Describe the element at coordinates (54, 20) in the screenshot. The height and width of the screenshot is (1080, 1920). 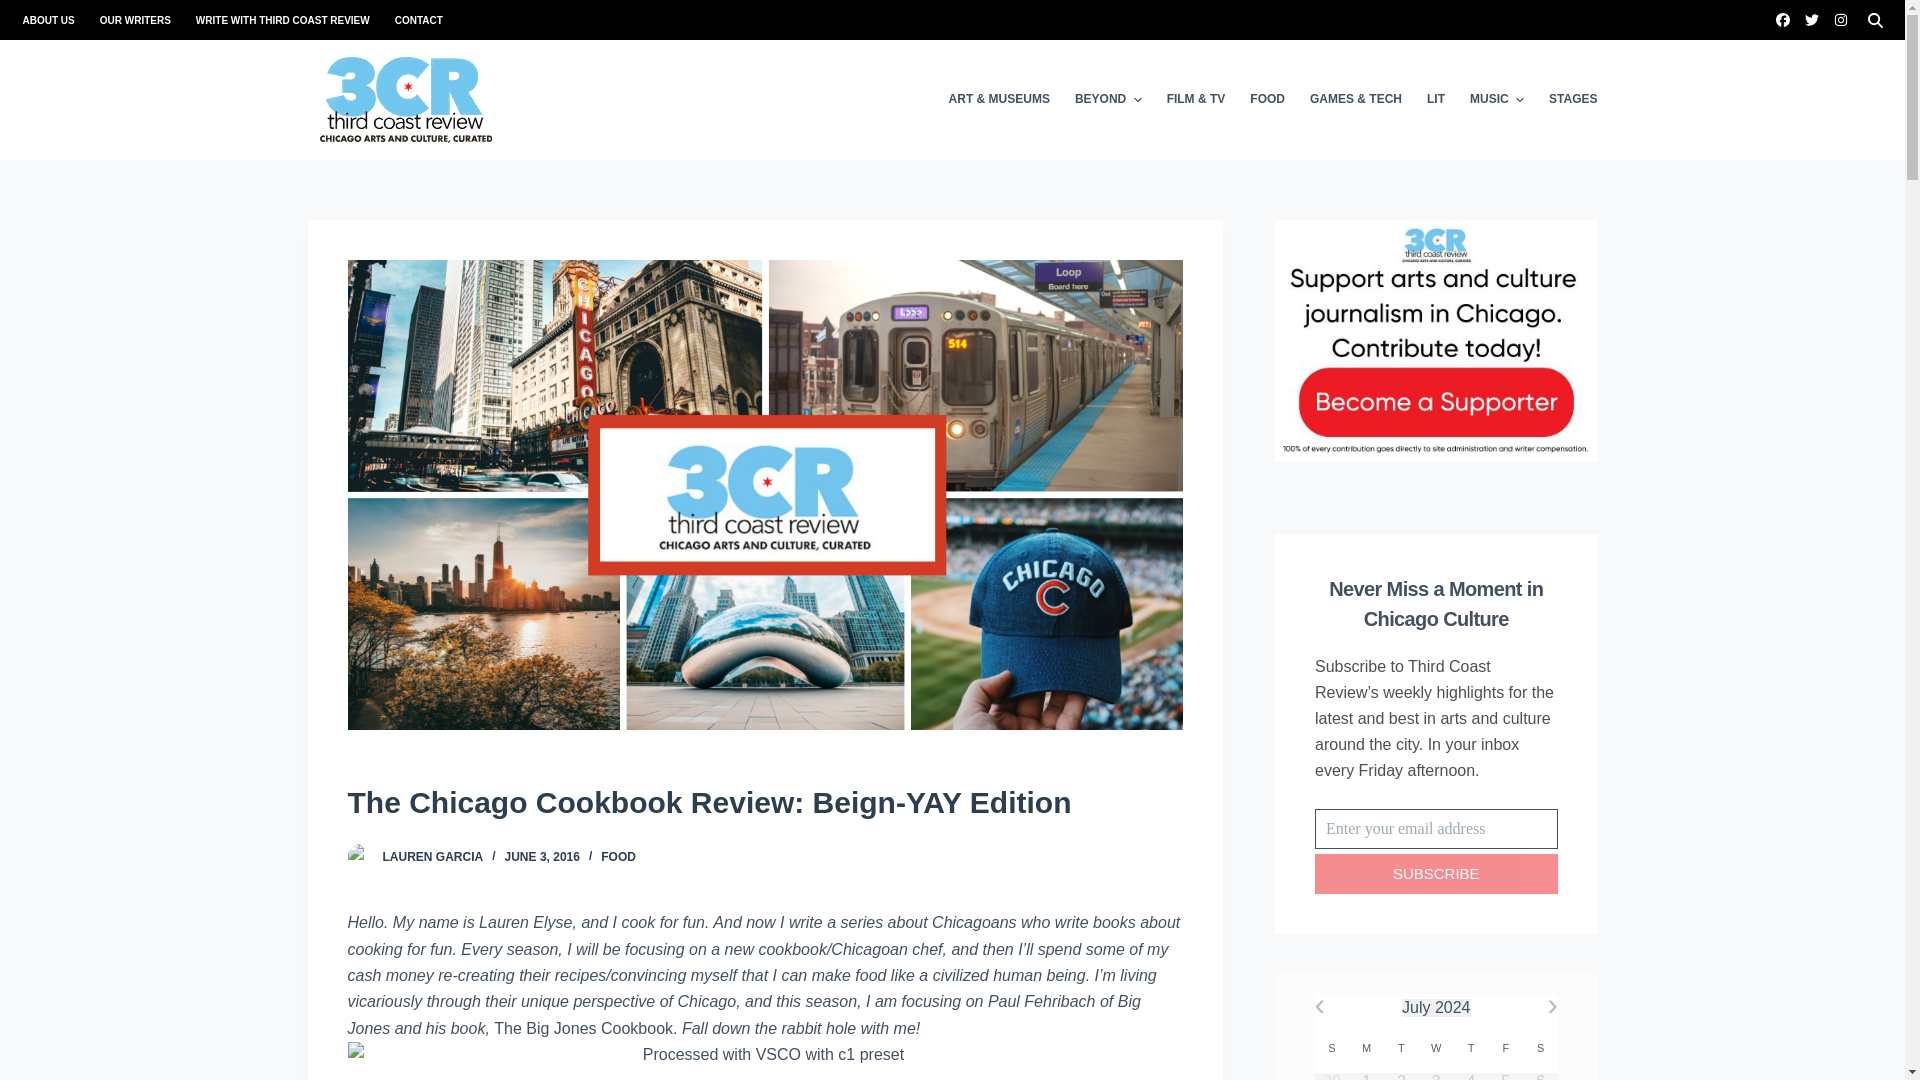
I see `ABOUT US` at that location.